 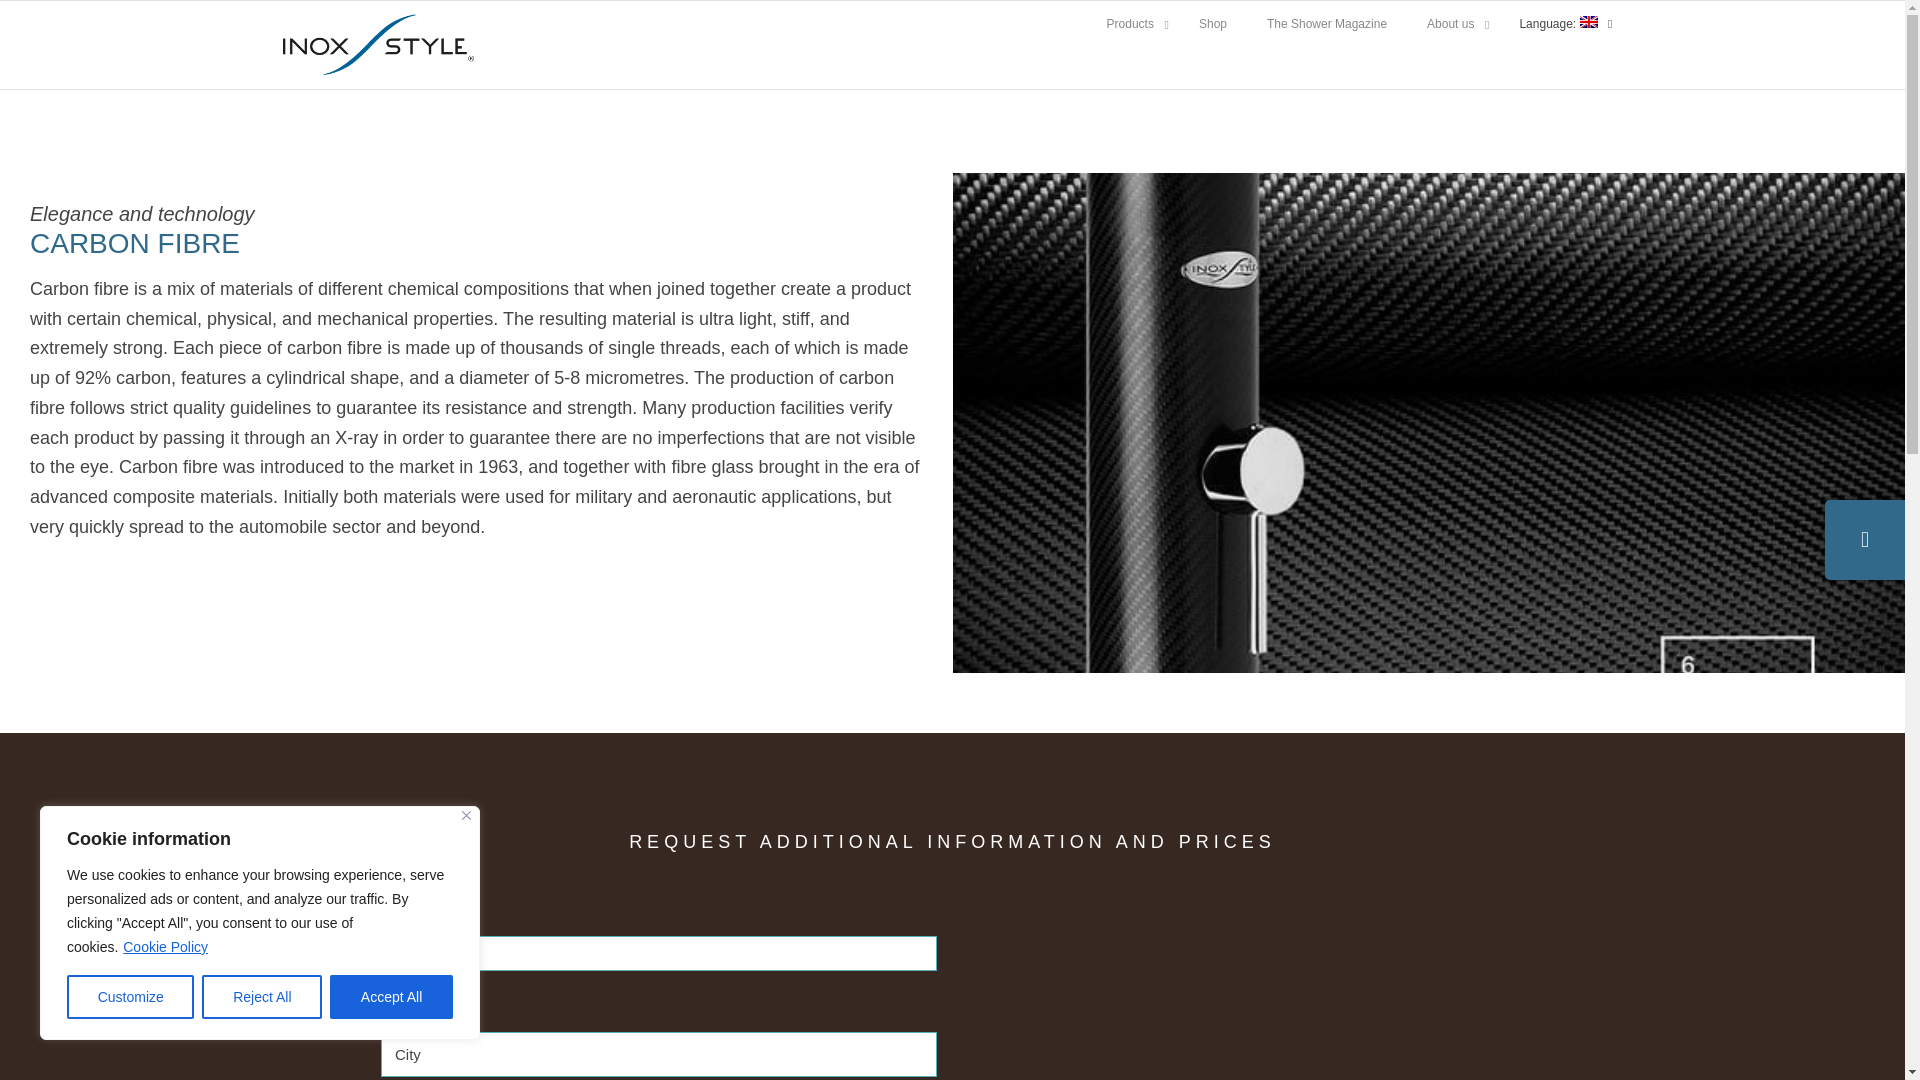 What do you see at coordinates (392, 997) in the screenshot?
I see `Accept All` at bounding box center [392, 997].